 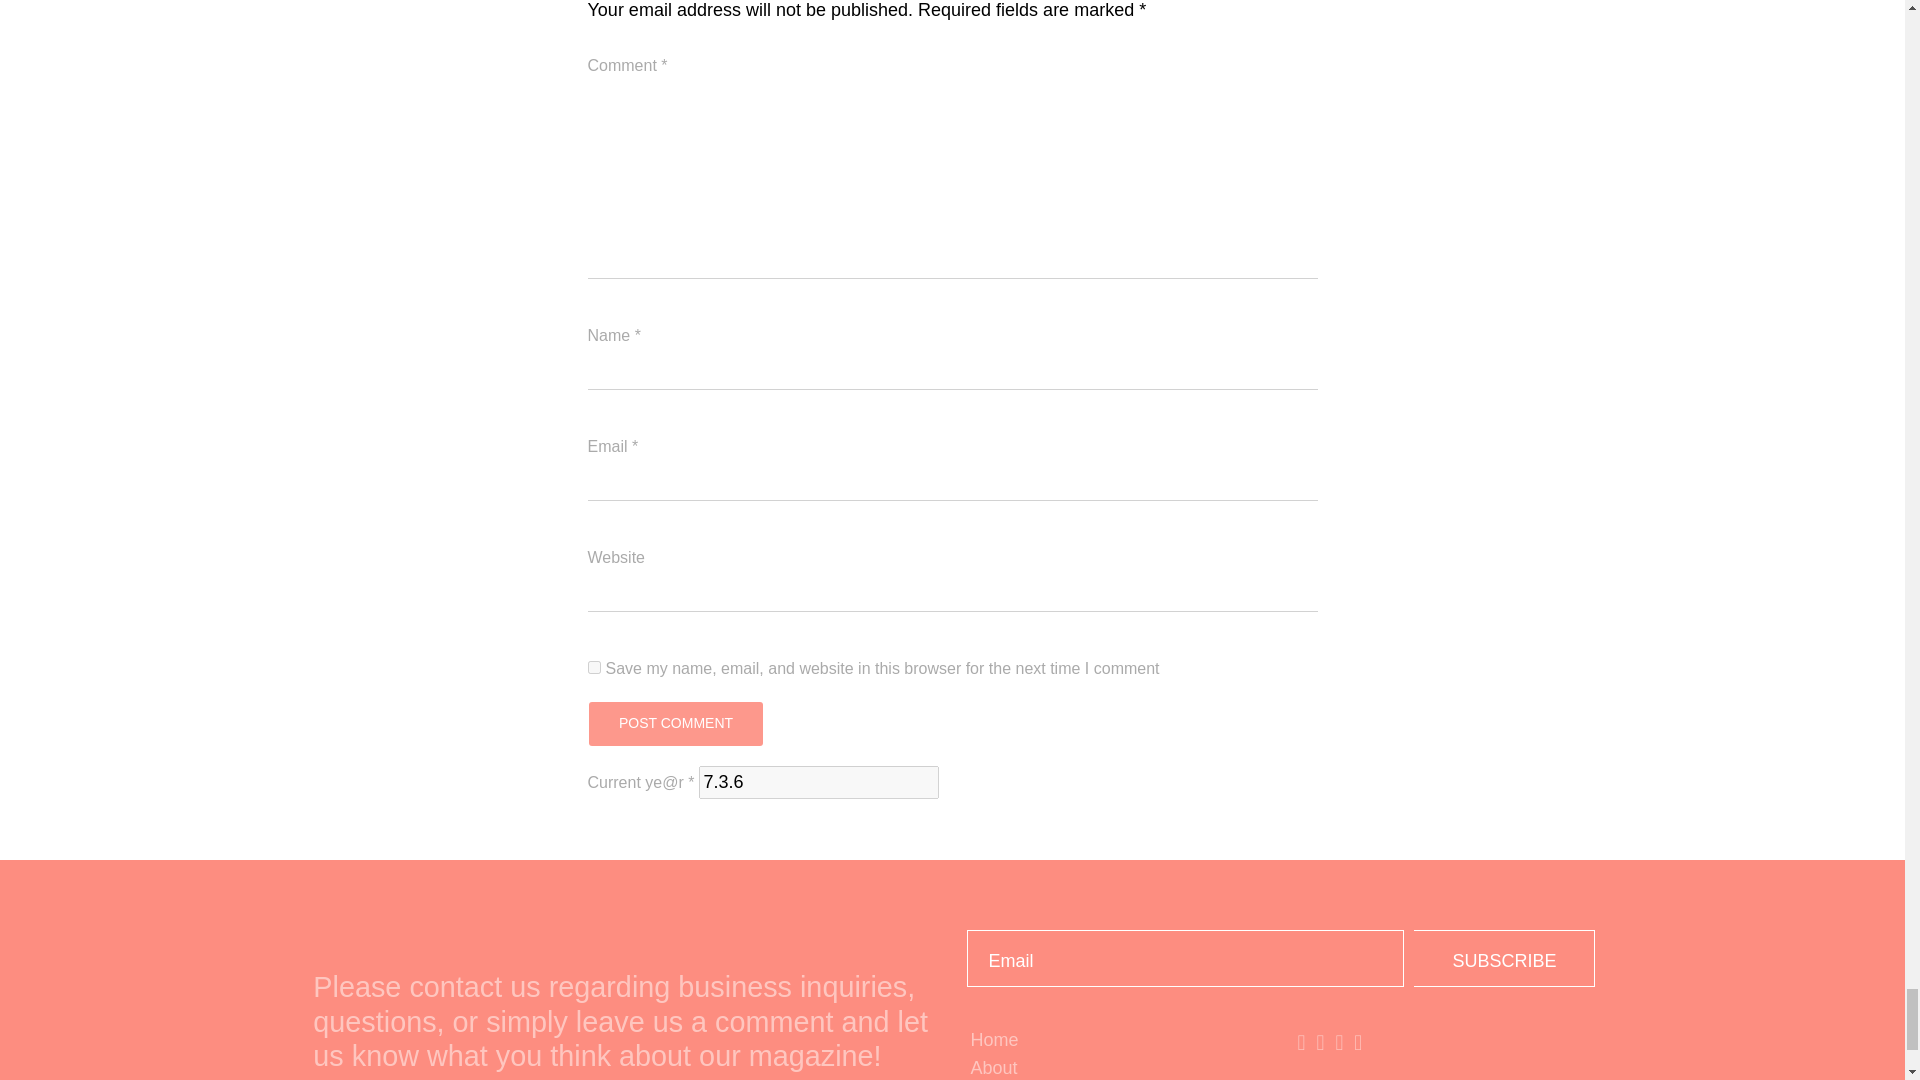 I want to click on Home, so click(x=1115, y=1041).